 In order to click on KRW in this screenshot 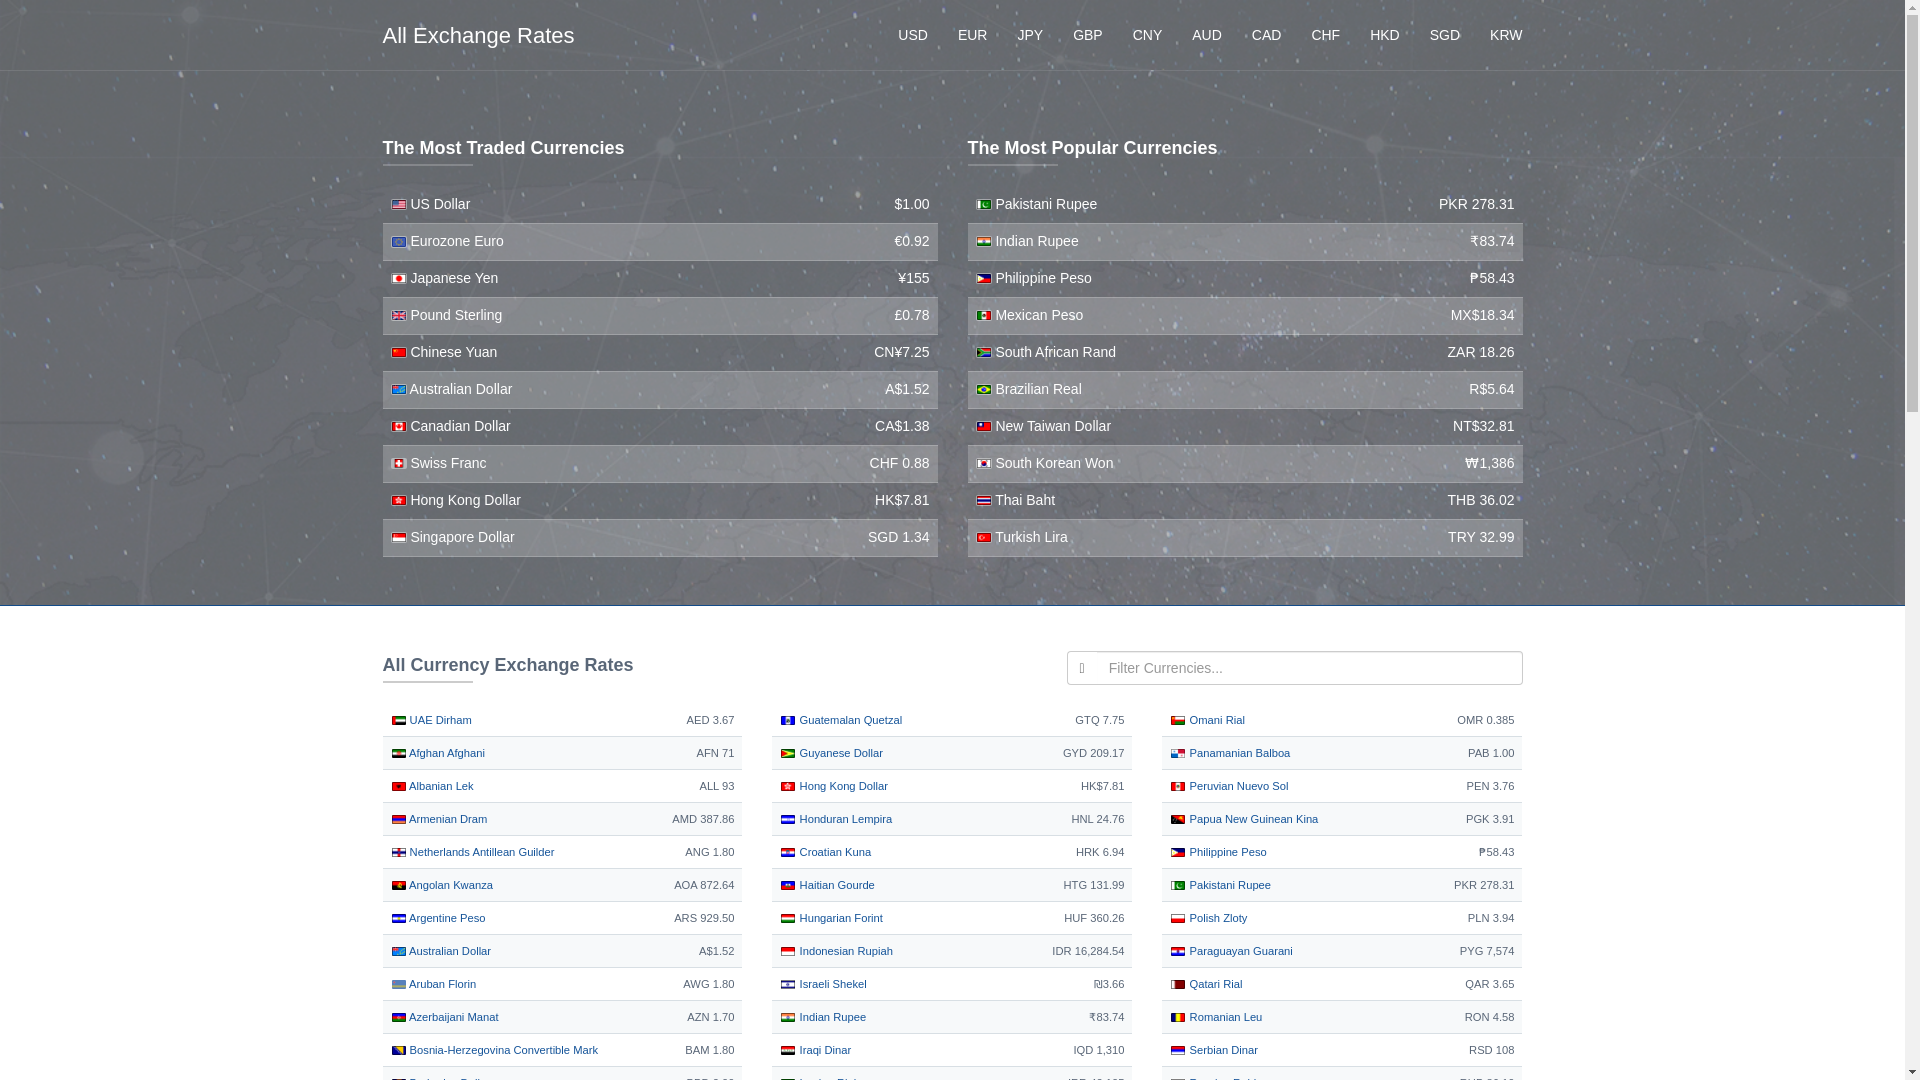, I will do `click(1506, 34)`.